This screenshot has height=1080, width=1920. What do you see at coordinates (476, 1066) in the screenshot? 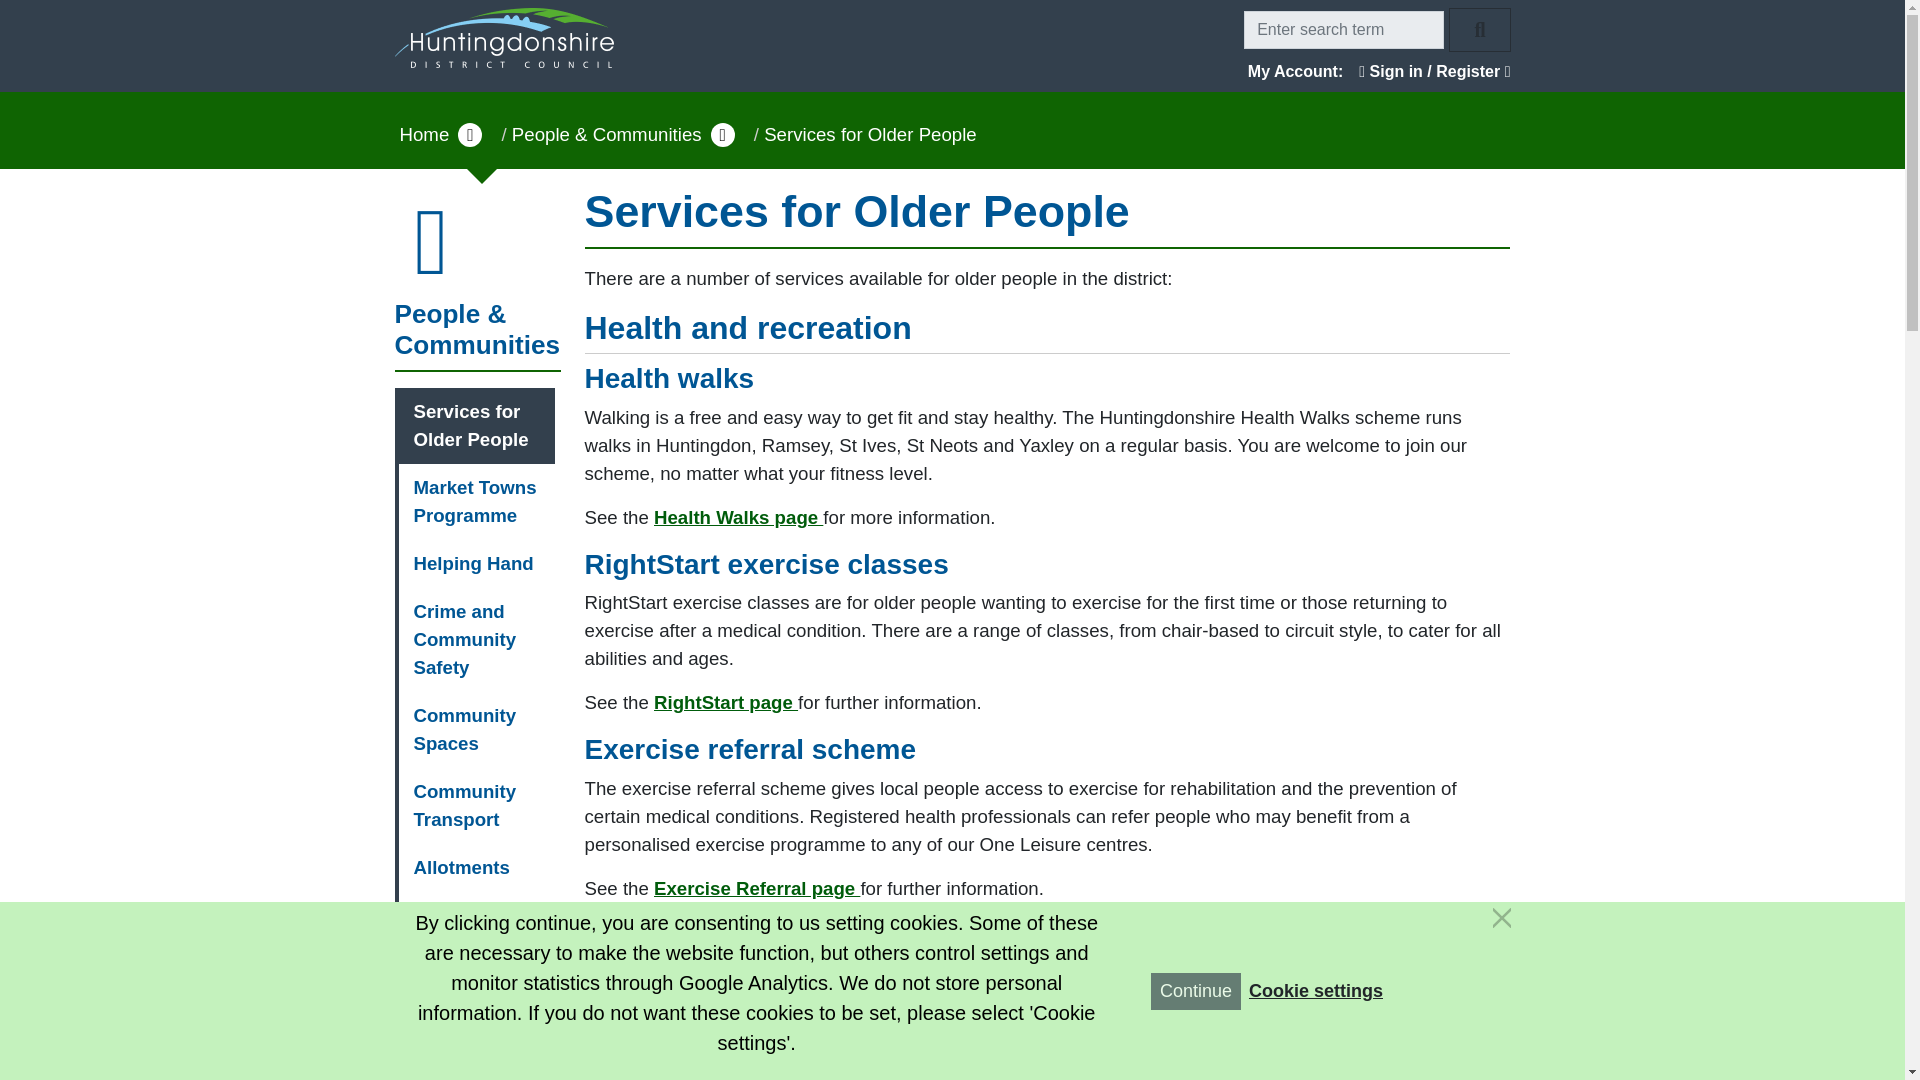
I see `Go to Food Bank and Community Fridge Appeal` at bounding box center [476, 1066].